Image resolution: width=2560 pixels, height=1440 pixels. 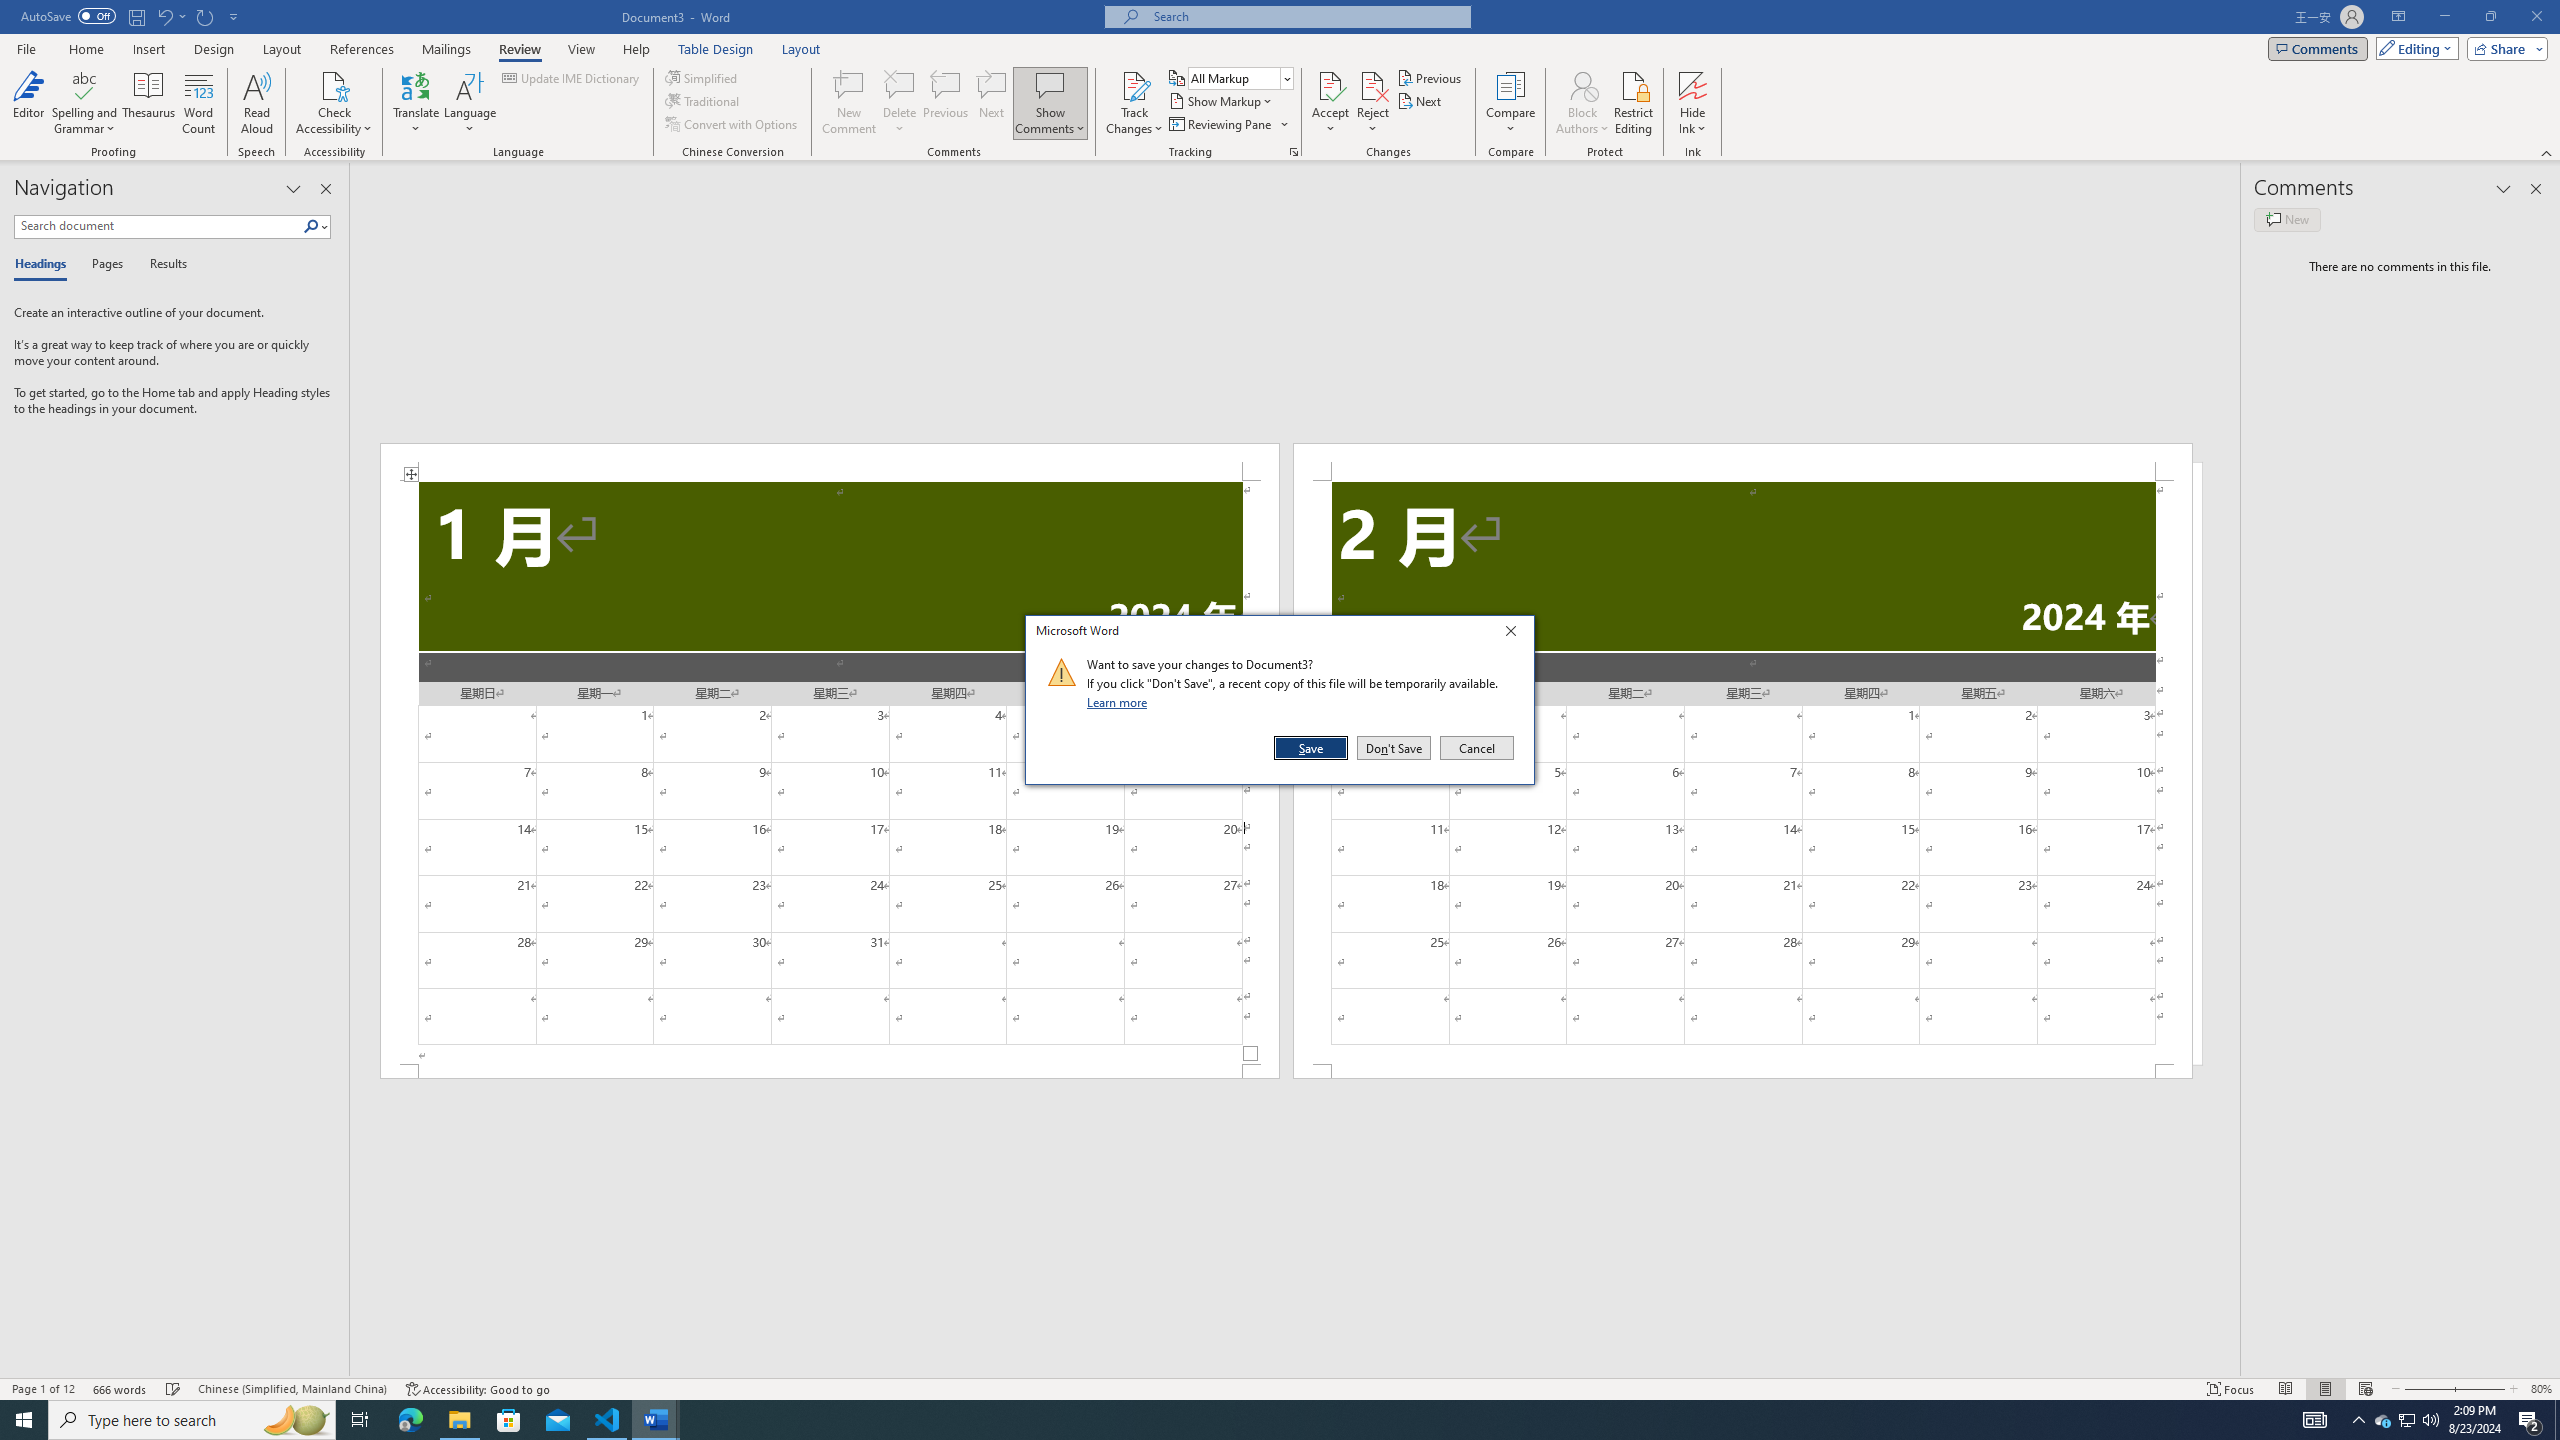 What do you see at coordinates (192, 1420) in the screenshot?
I see `Type here to search` at bounding box center [192, 1420].